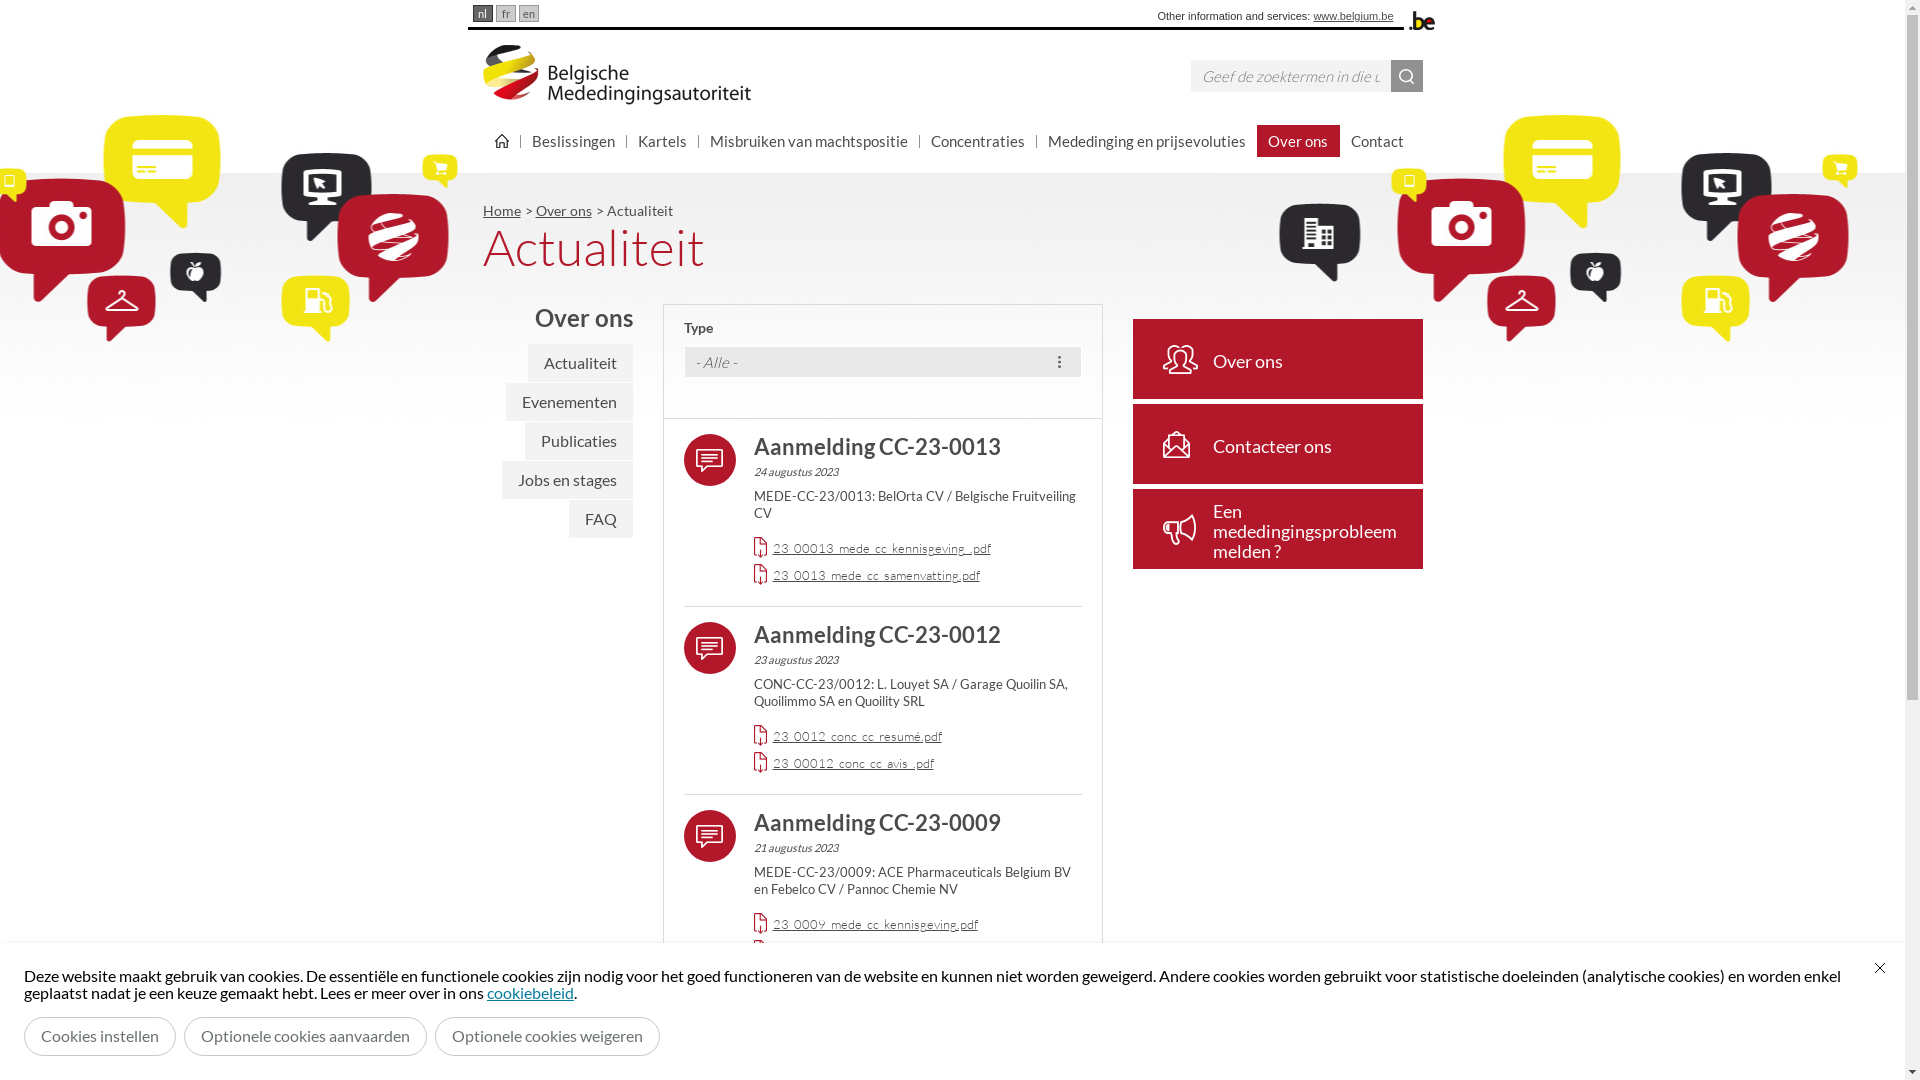 This screenshot has height=1080, width=1920. I want to click on 23_00012_conc_cc_avis_.pdf, so click(852, 763).